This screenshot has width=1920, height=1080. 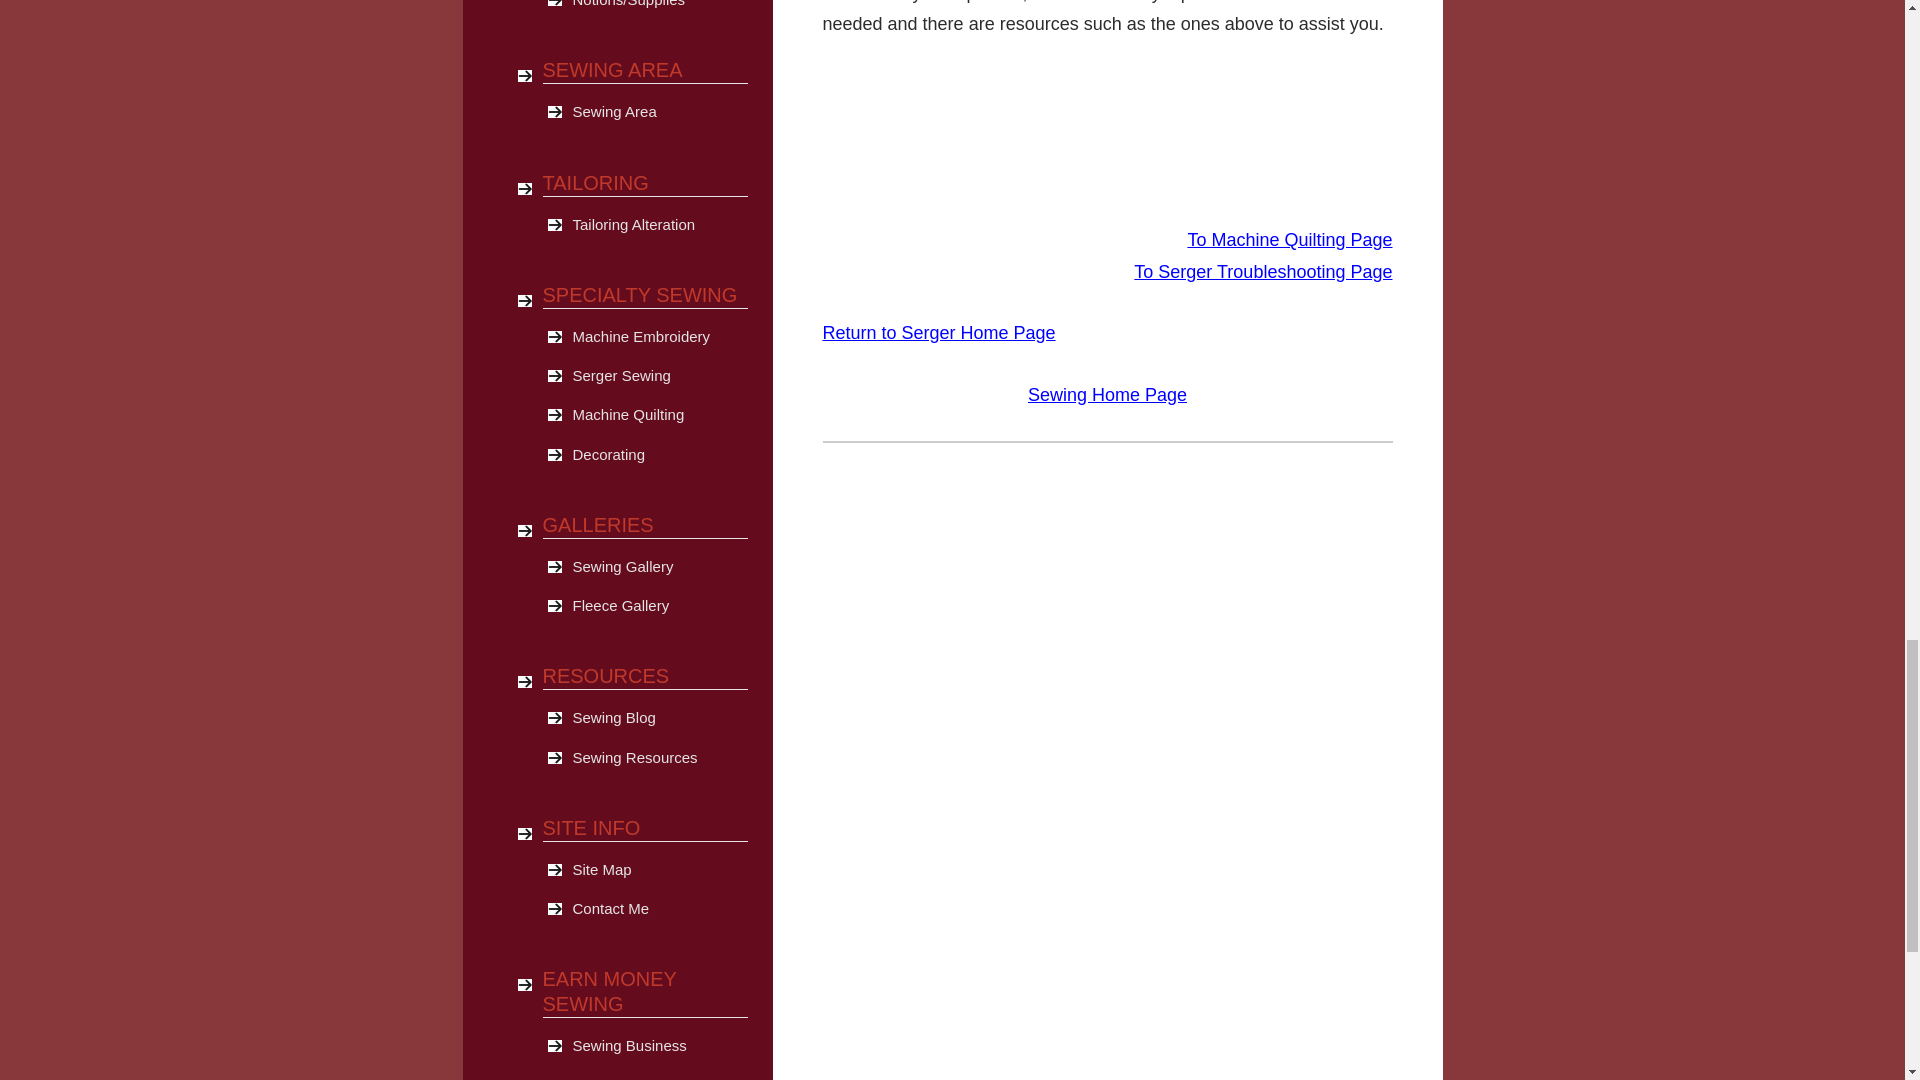 What do you see at coordinates (659, 111) in the screenshot?
I see `Sewing Area` at bounding box center [659, 111].